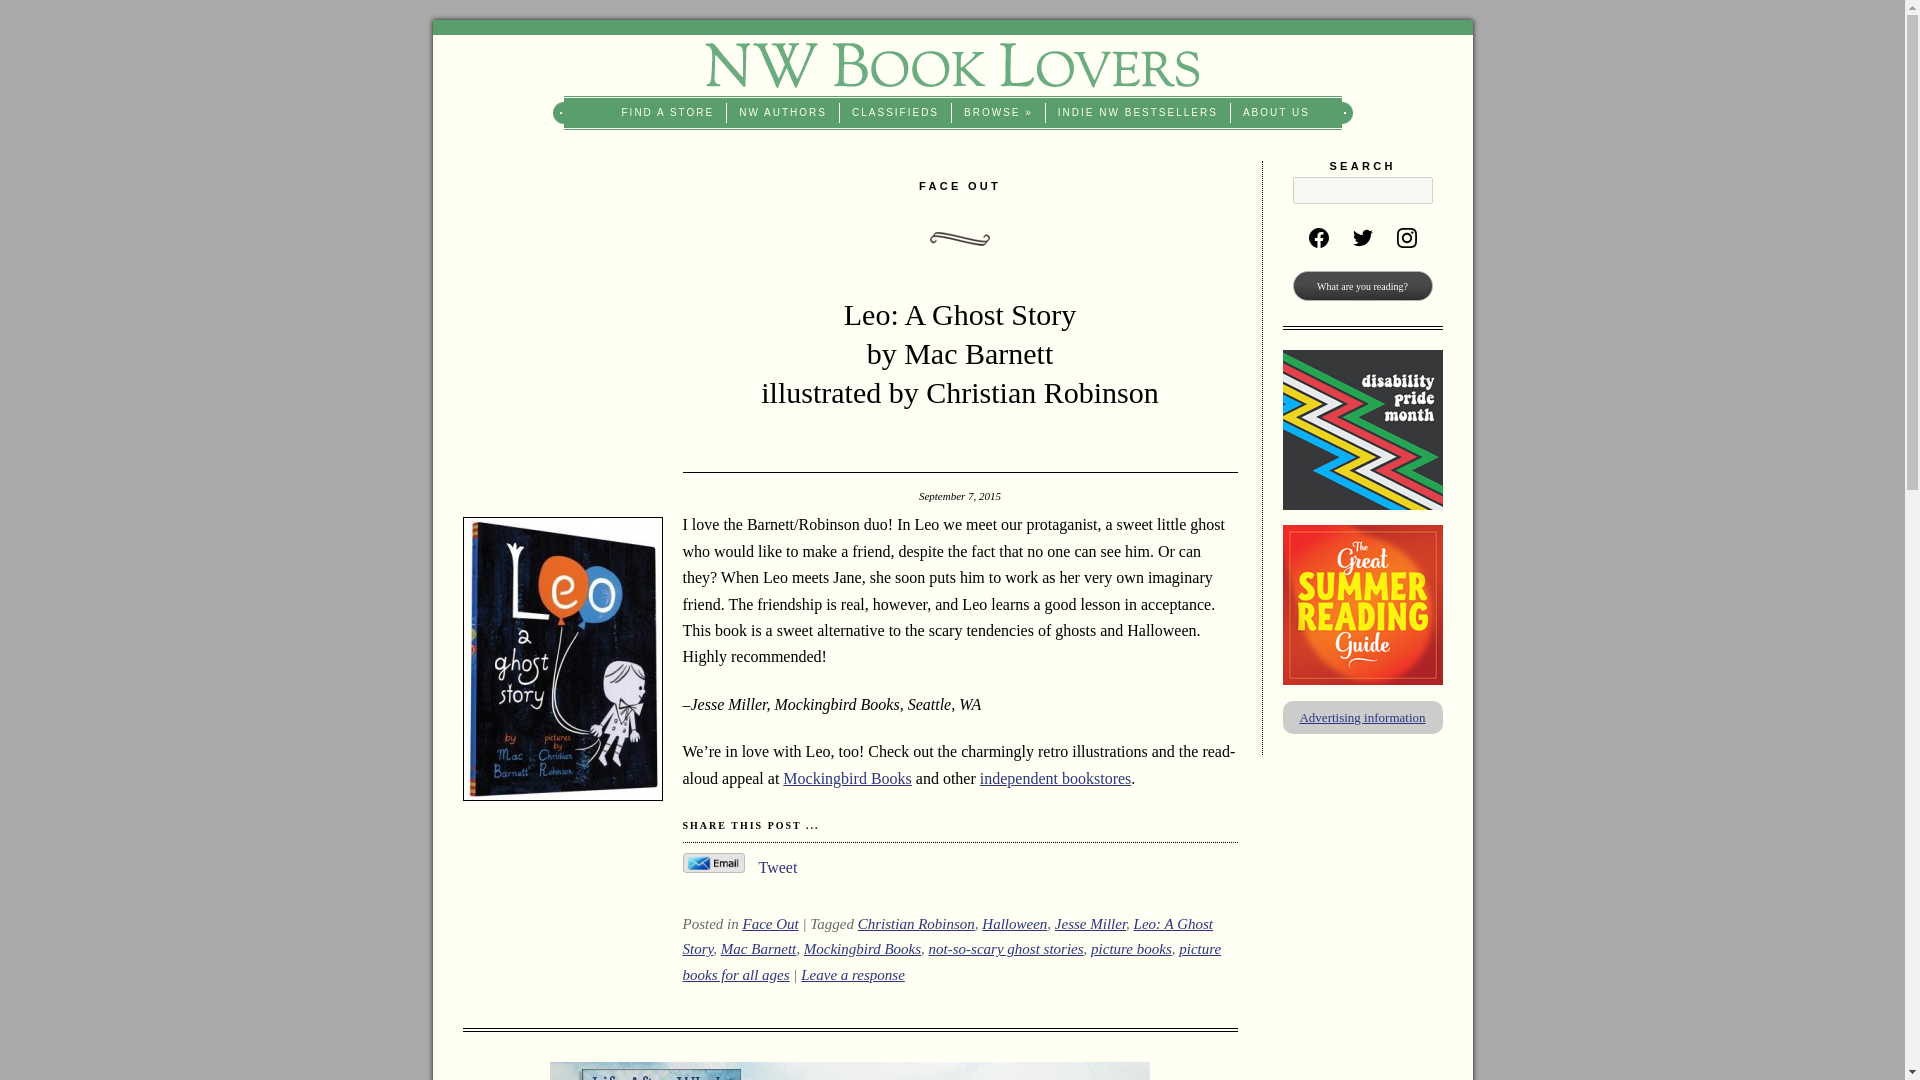 The width and height of the screenshot is (1920, 1080). I want to click on Leave a response, so click(852, 974).